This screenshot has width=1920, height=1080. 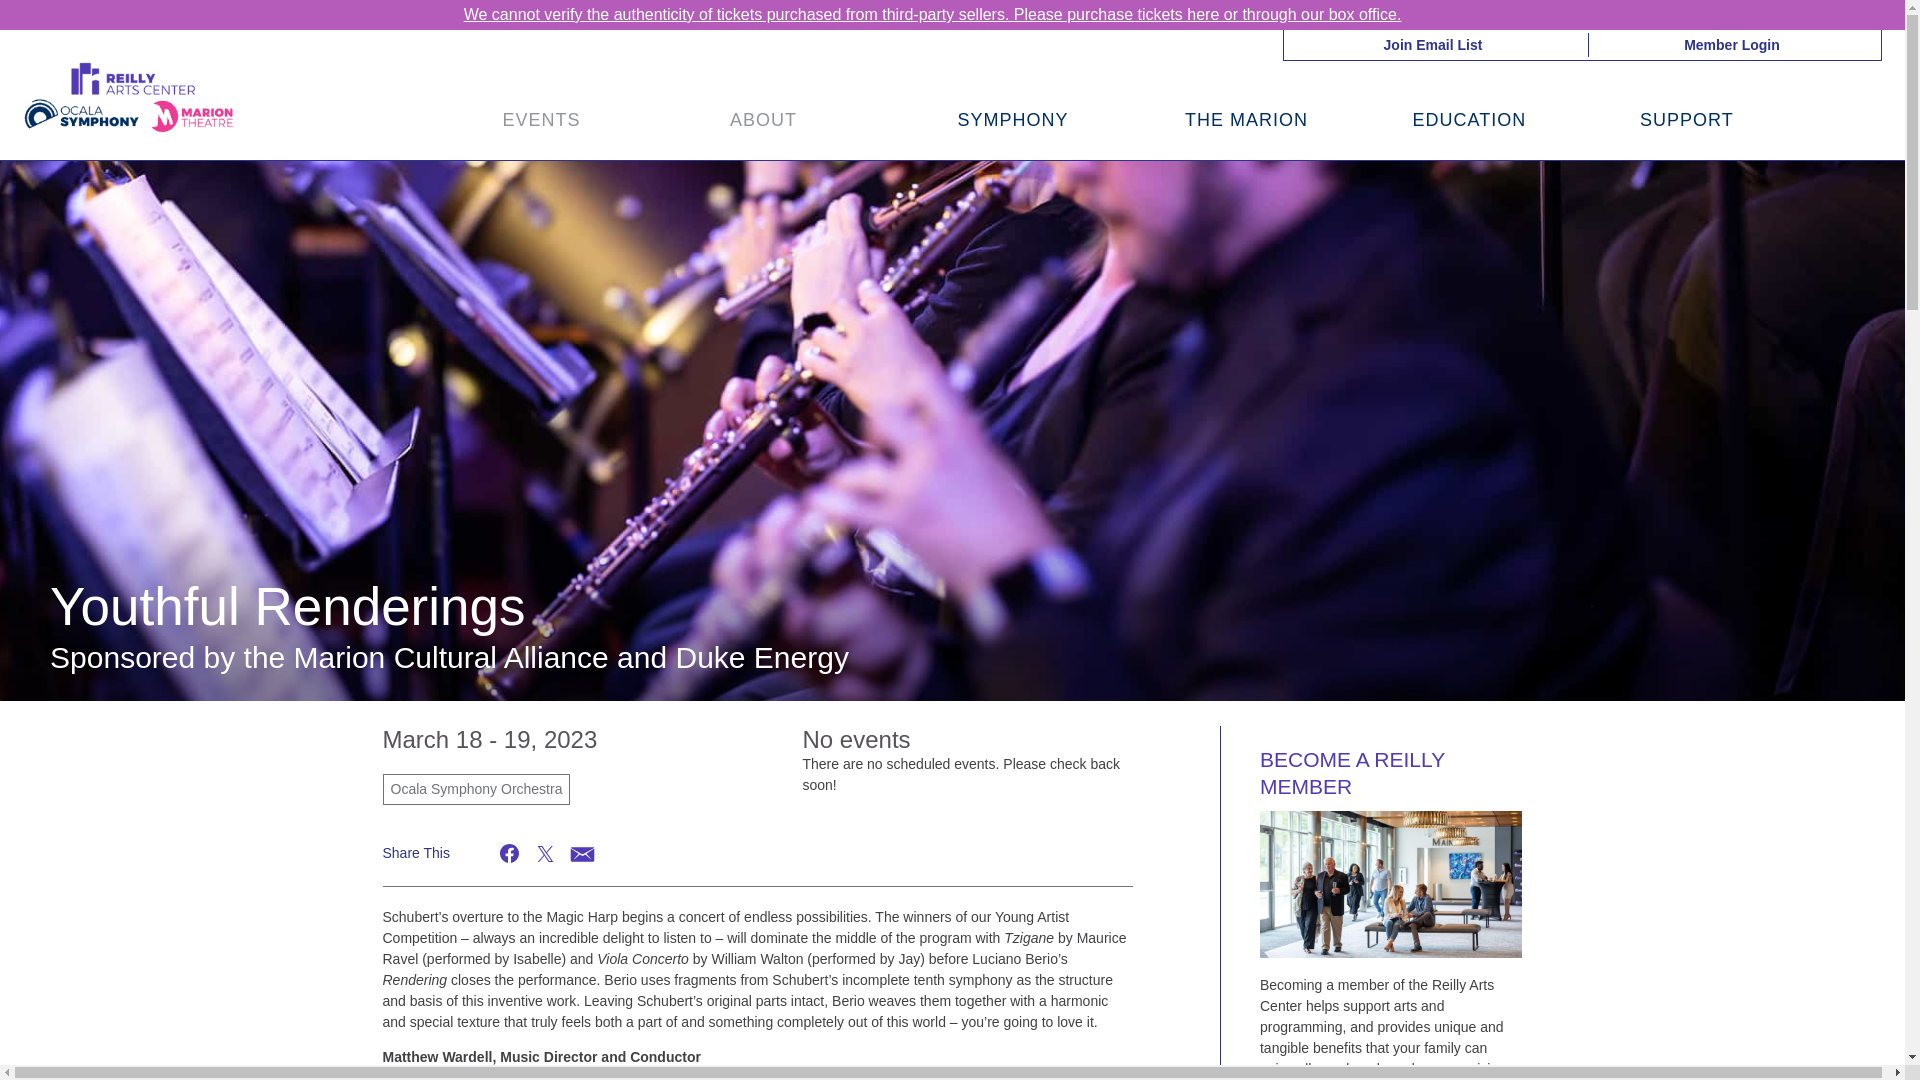 What do you see at coordinates (544, 854) in the screenshot?
I see `Share this on Twitter` at bounding box center [544, 854].